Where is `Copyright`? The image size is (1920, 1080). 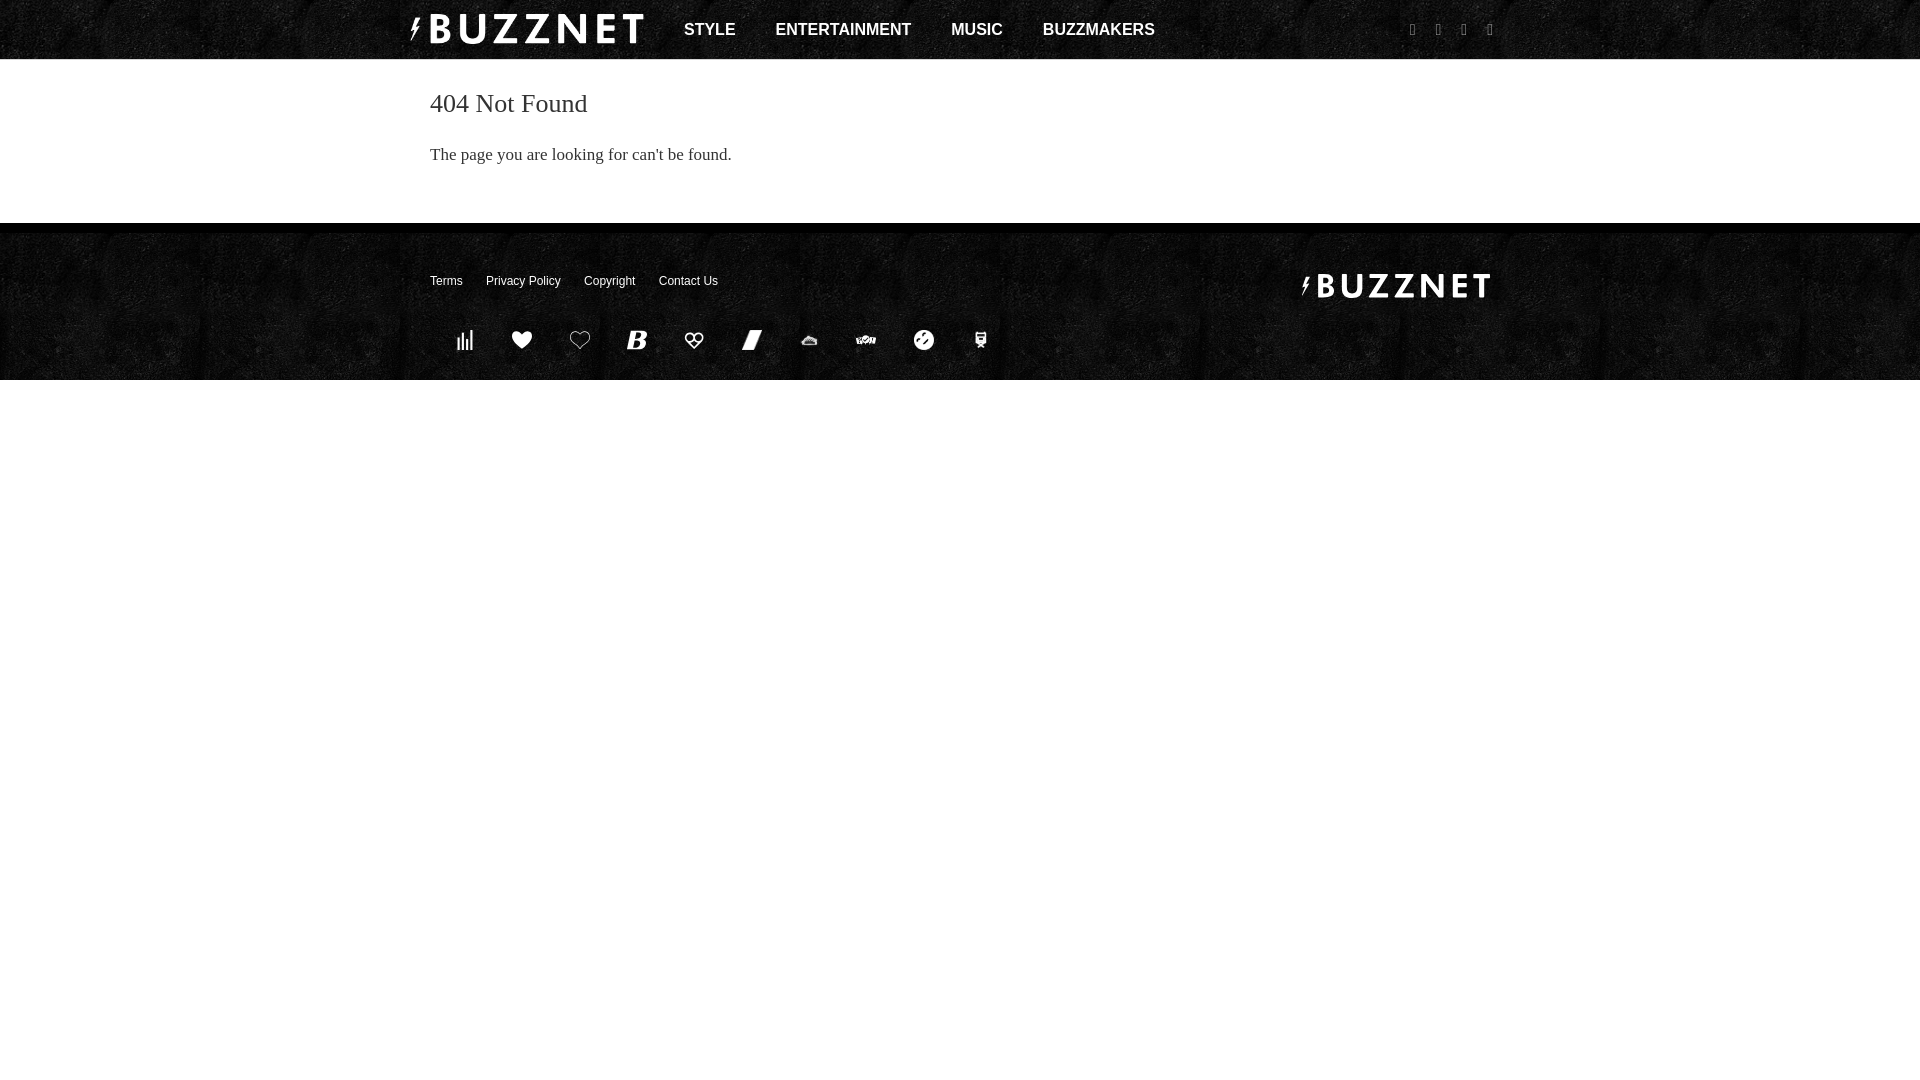 Copyright is located at coordinates (609, 281).